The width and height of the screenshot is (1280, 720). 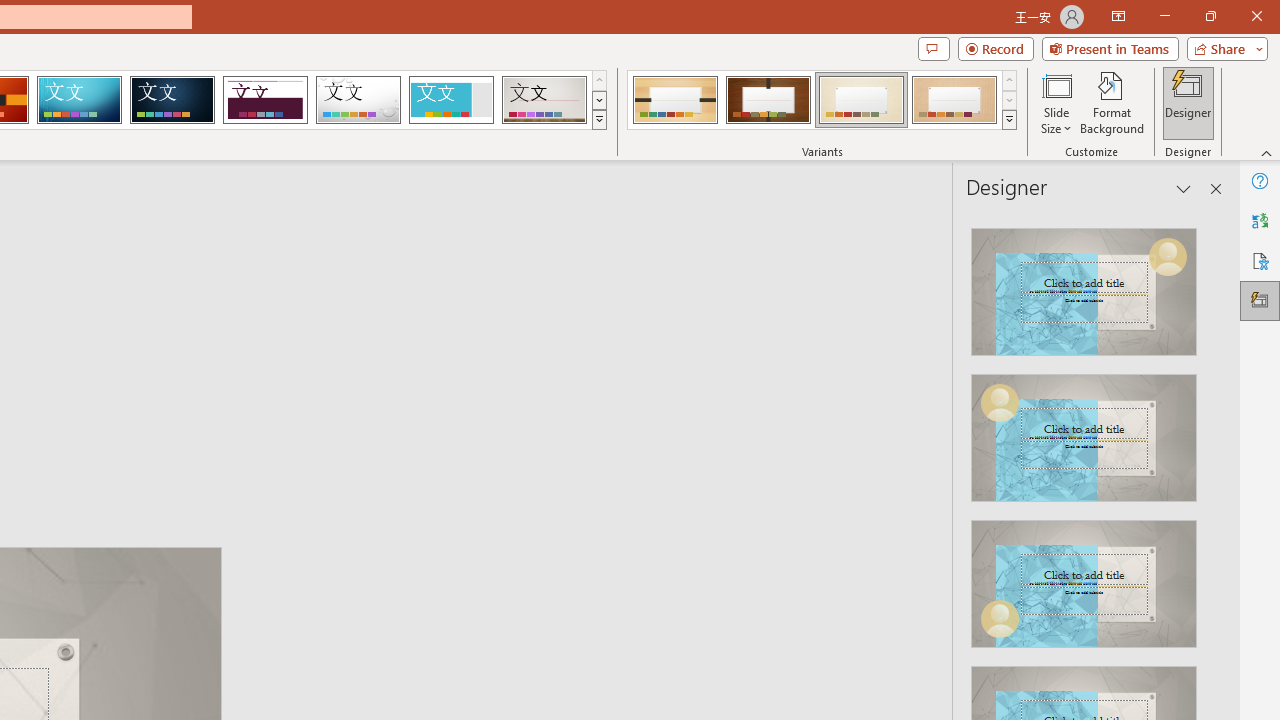 I want to click on Toggle Secondary Side Bar (Ctrl+Alt+B), so click(x=1202, y=265).